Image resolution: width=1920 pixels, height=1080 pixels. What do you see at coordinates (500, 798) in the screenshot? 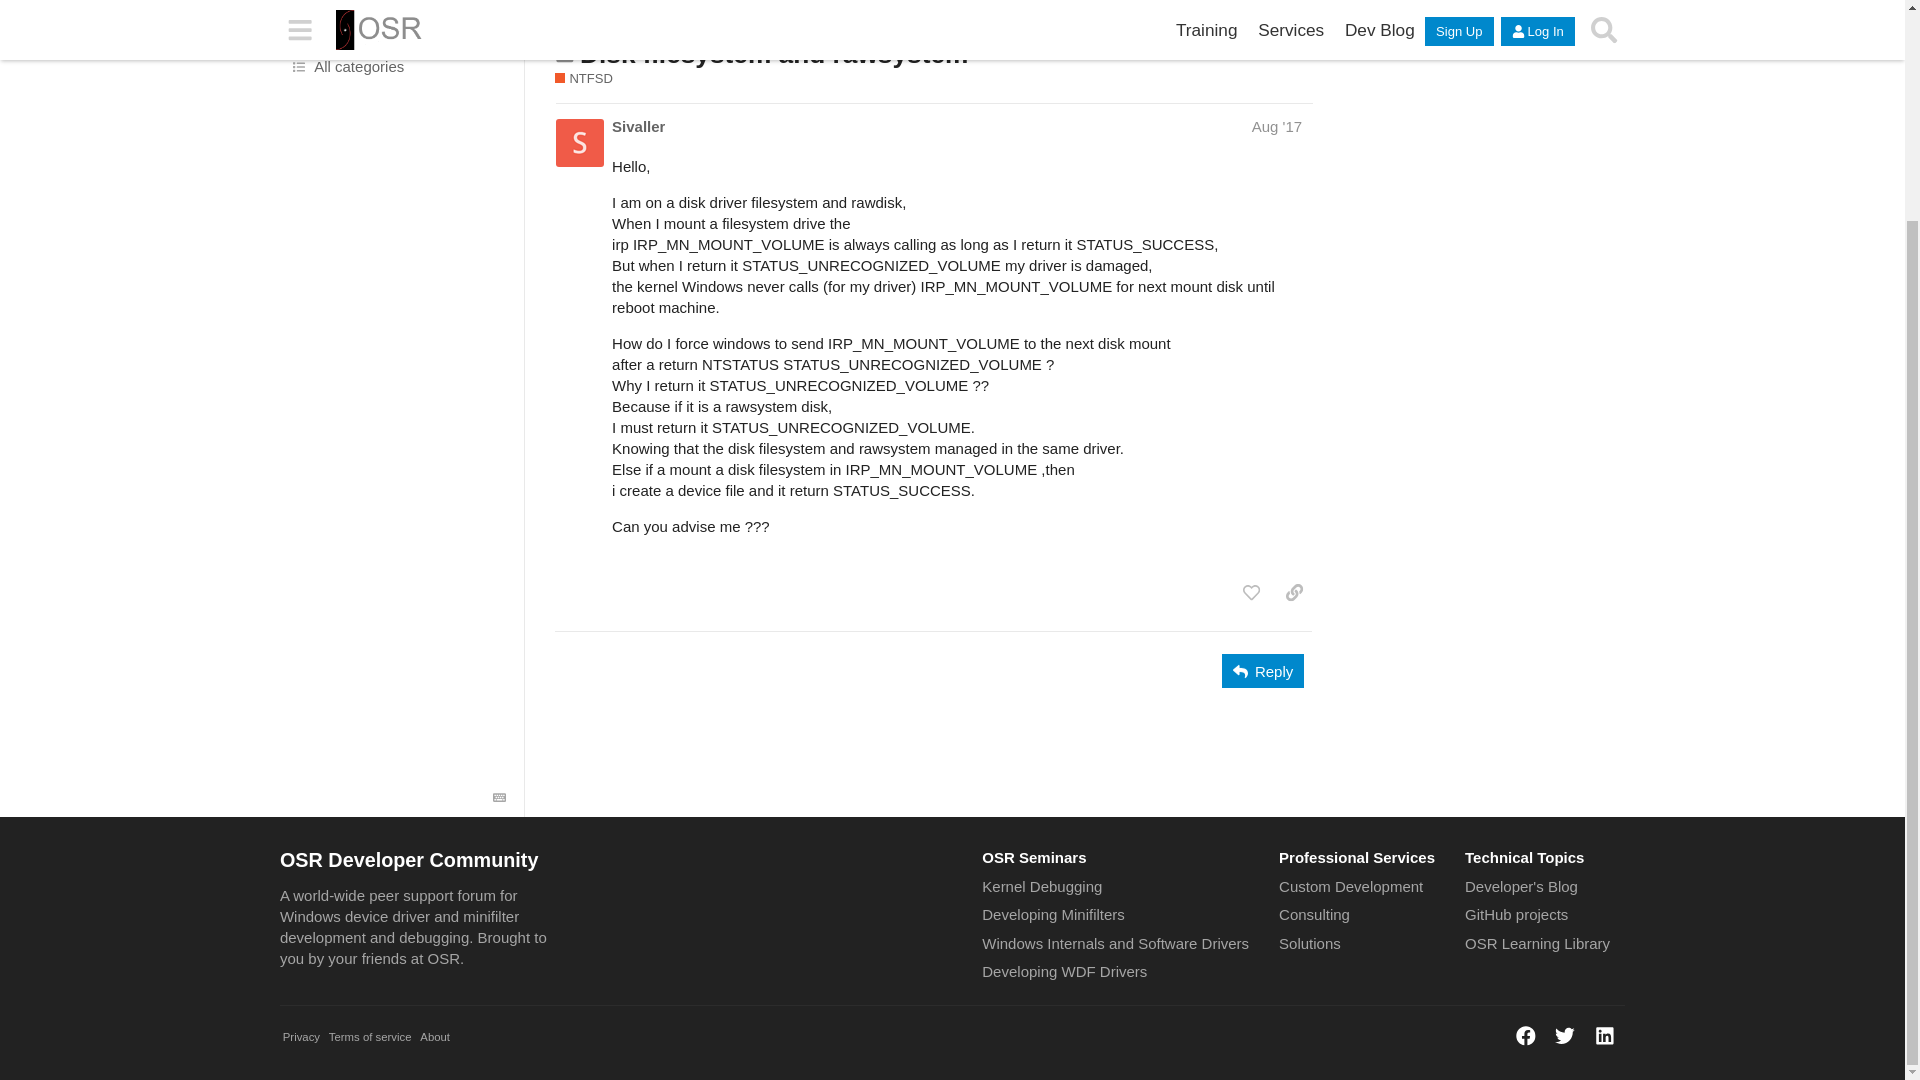
I see `Keyboard Shortcuts` at bounding box center [500, 798].